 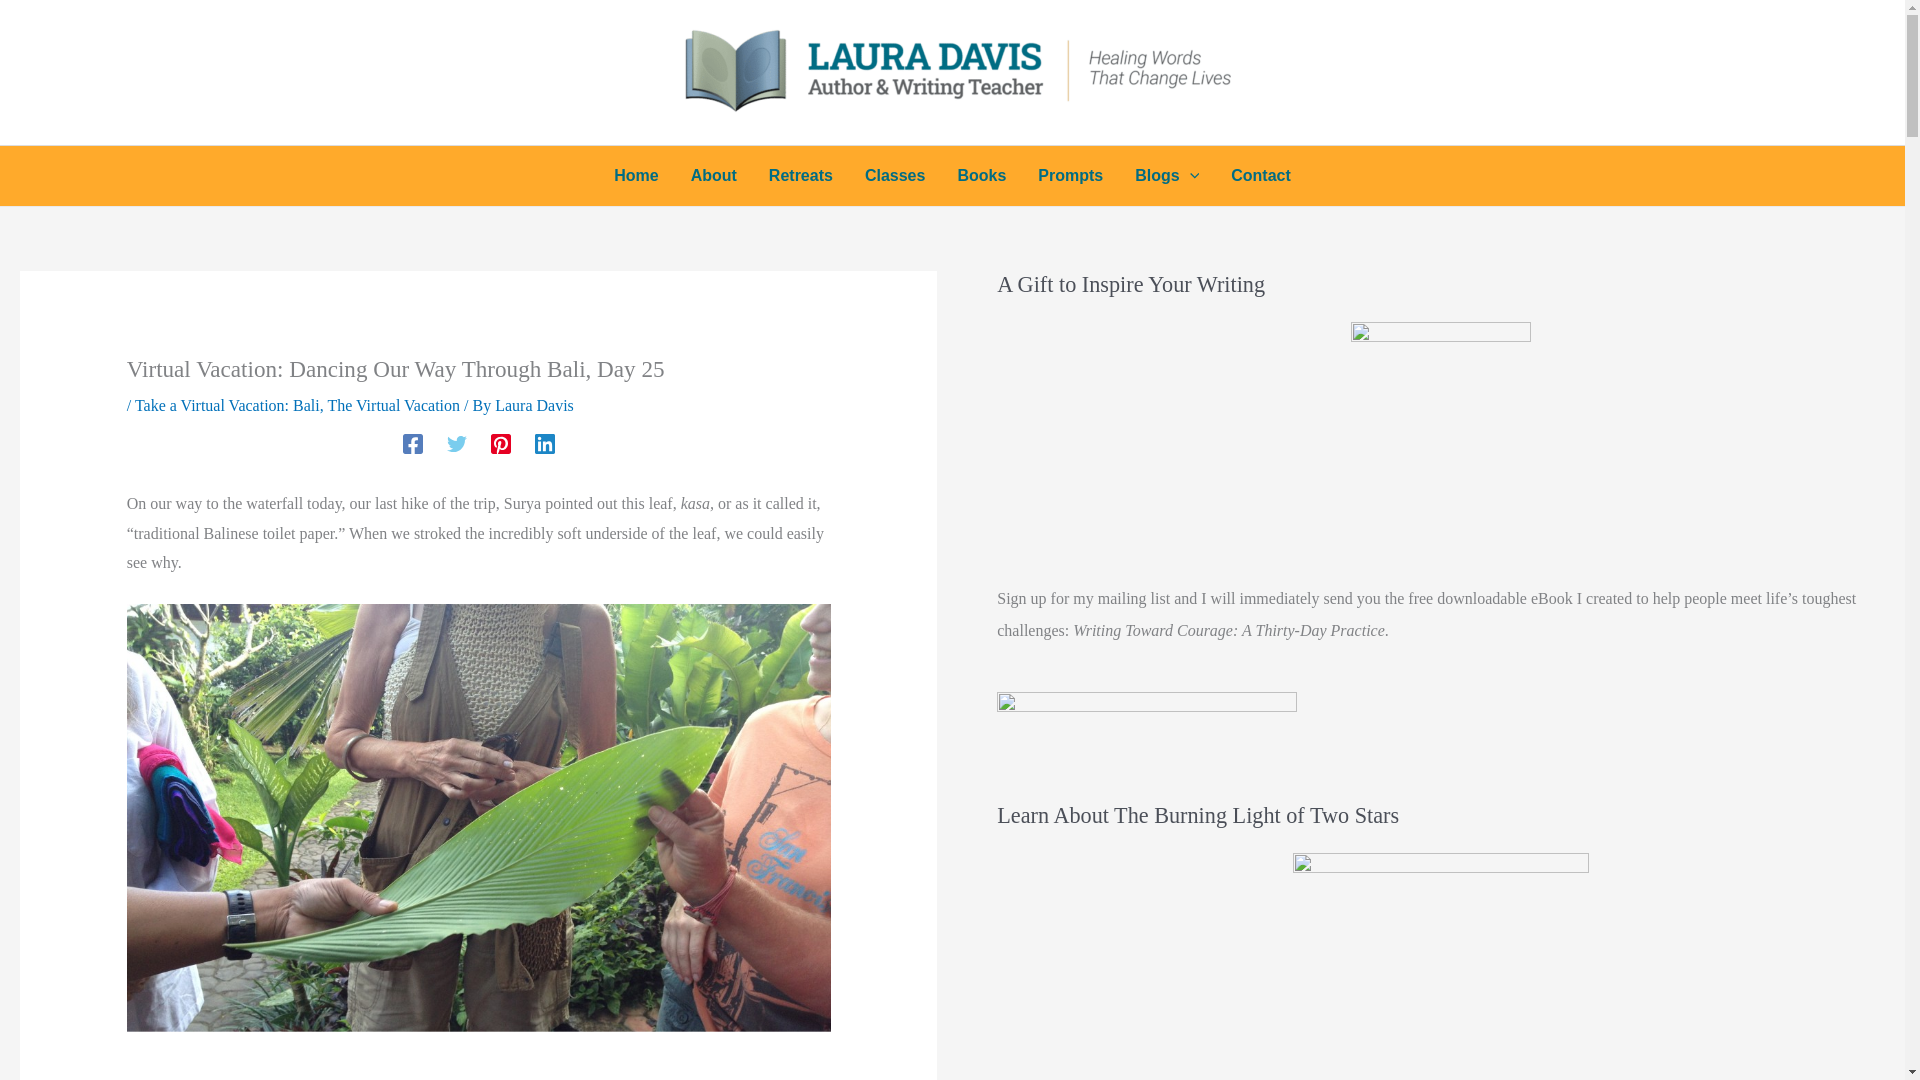 What do you see at coordinates (393, 405) in the screenshot?
I see `The Virtual Vacation` at bounding box center [393, 405].